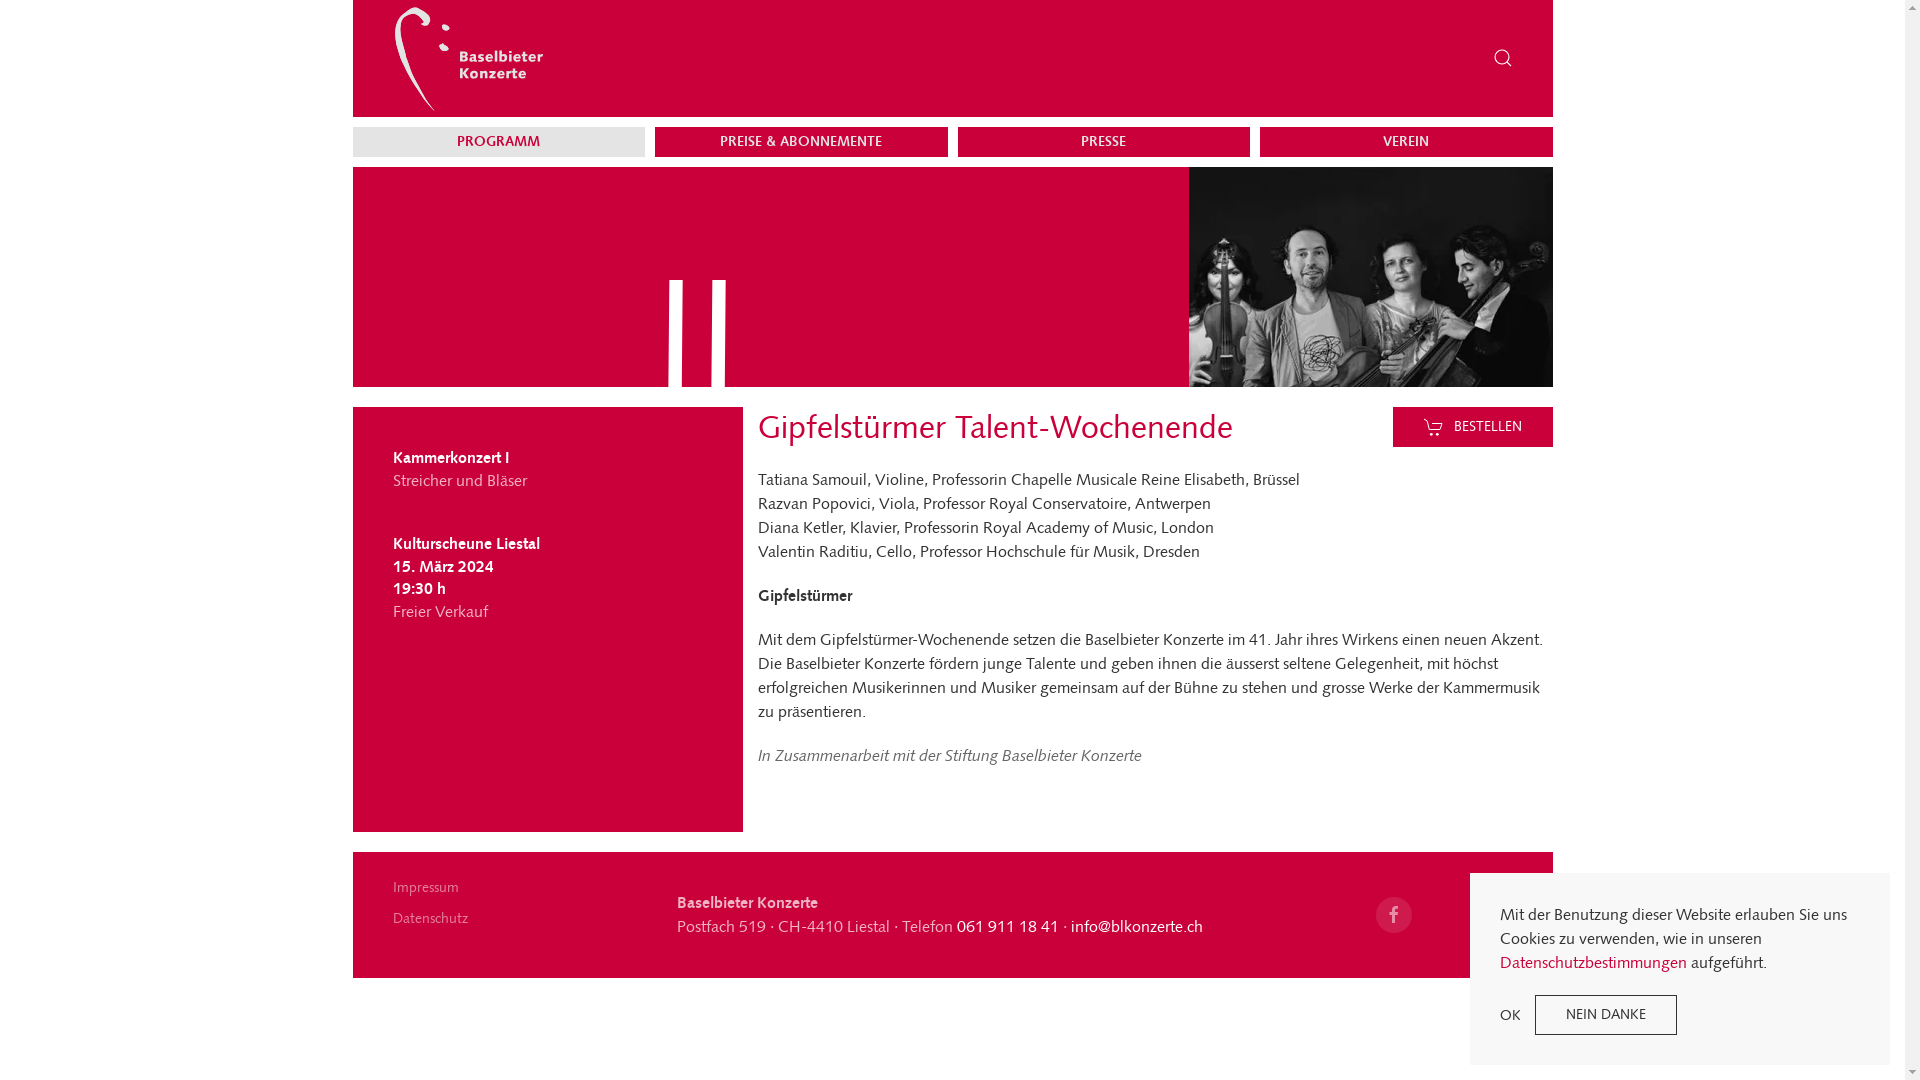  What do you see at coordinates (500, 142) in the screenshot?
I see `PROGRAMM` at bounding box center [500, 142].